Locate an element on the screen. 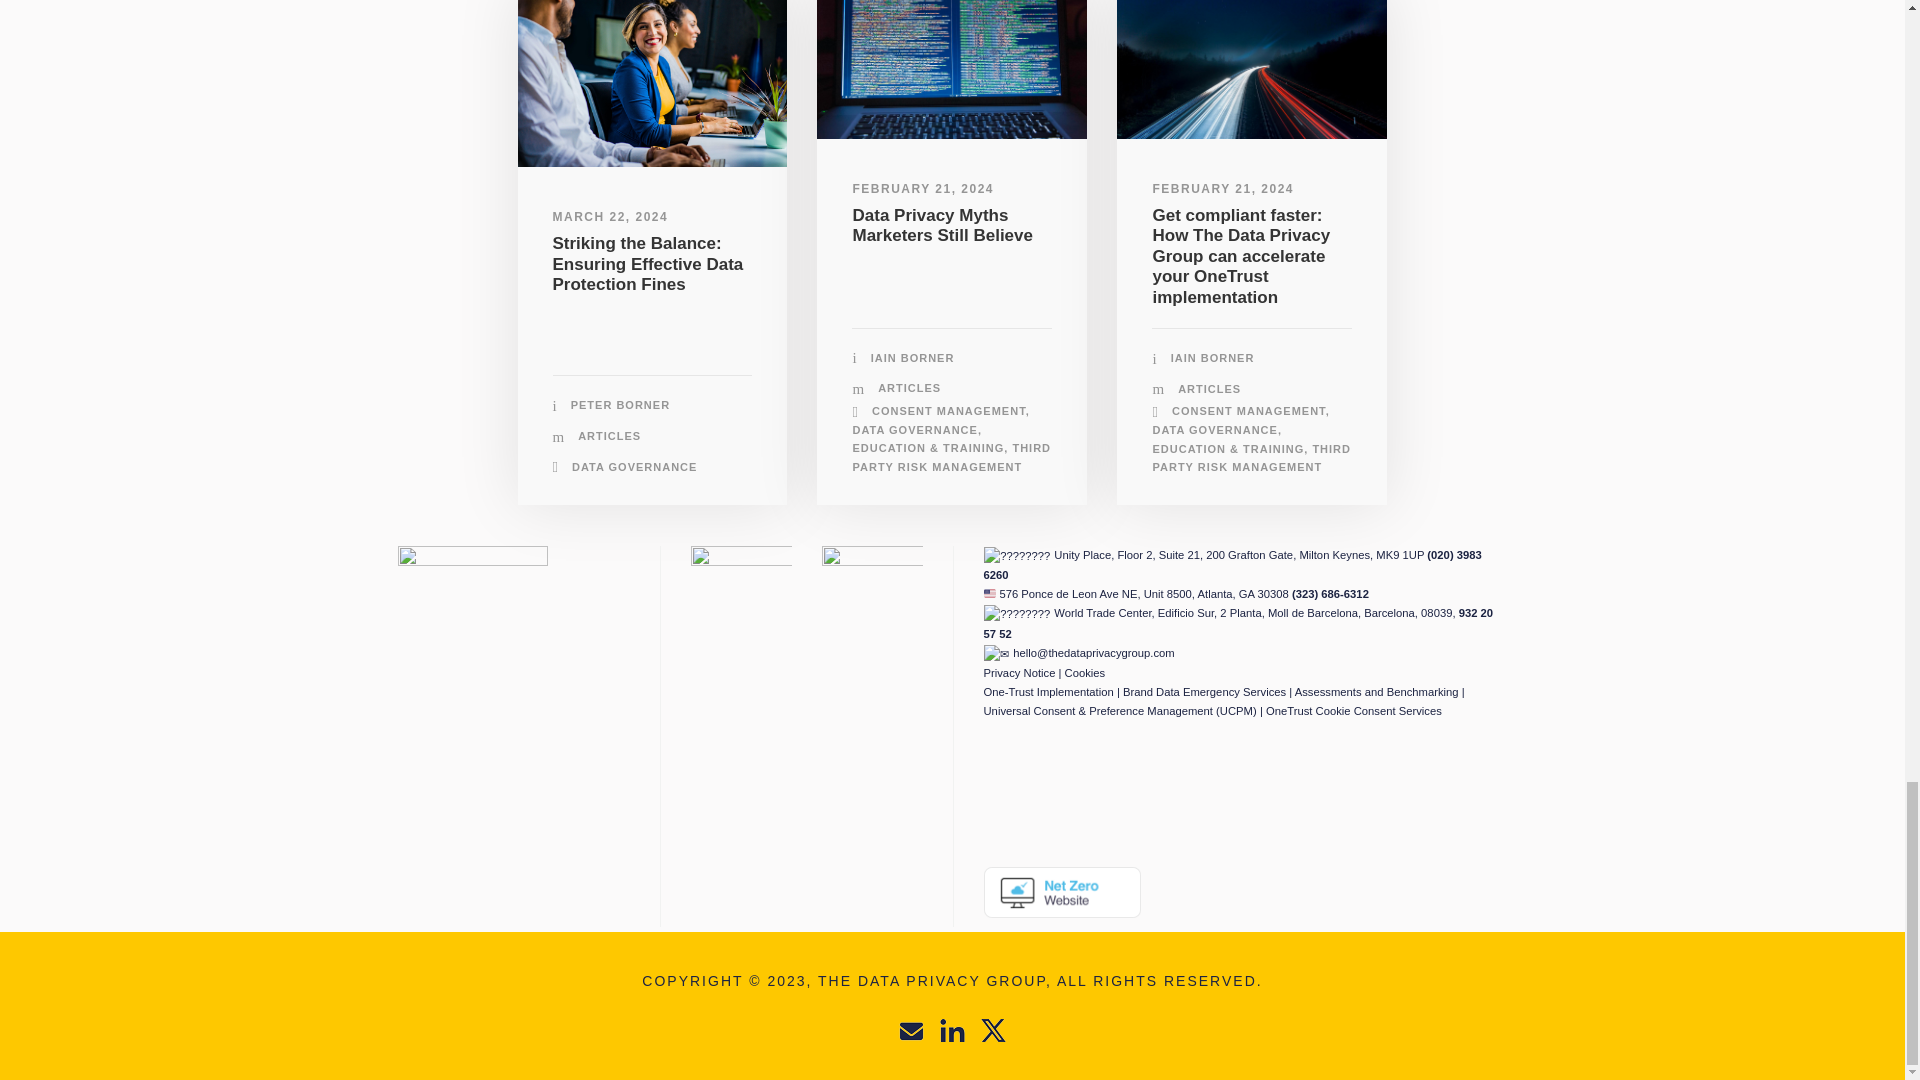 The height and width of the screenshot is (1080, 1920). data-governance is located at coordinates (652, 84).